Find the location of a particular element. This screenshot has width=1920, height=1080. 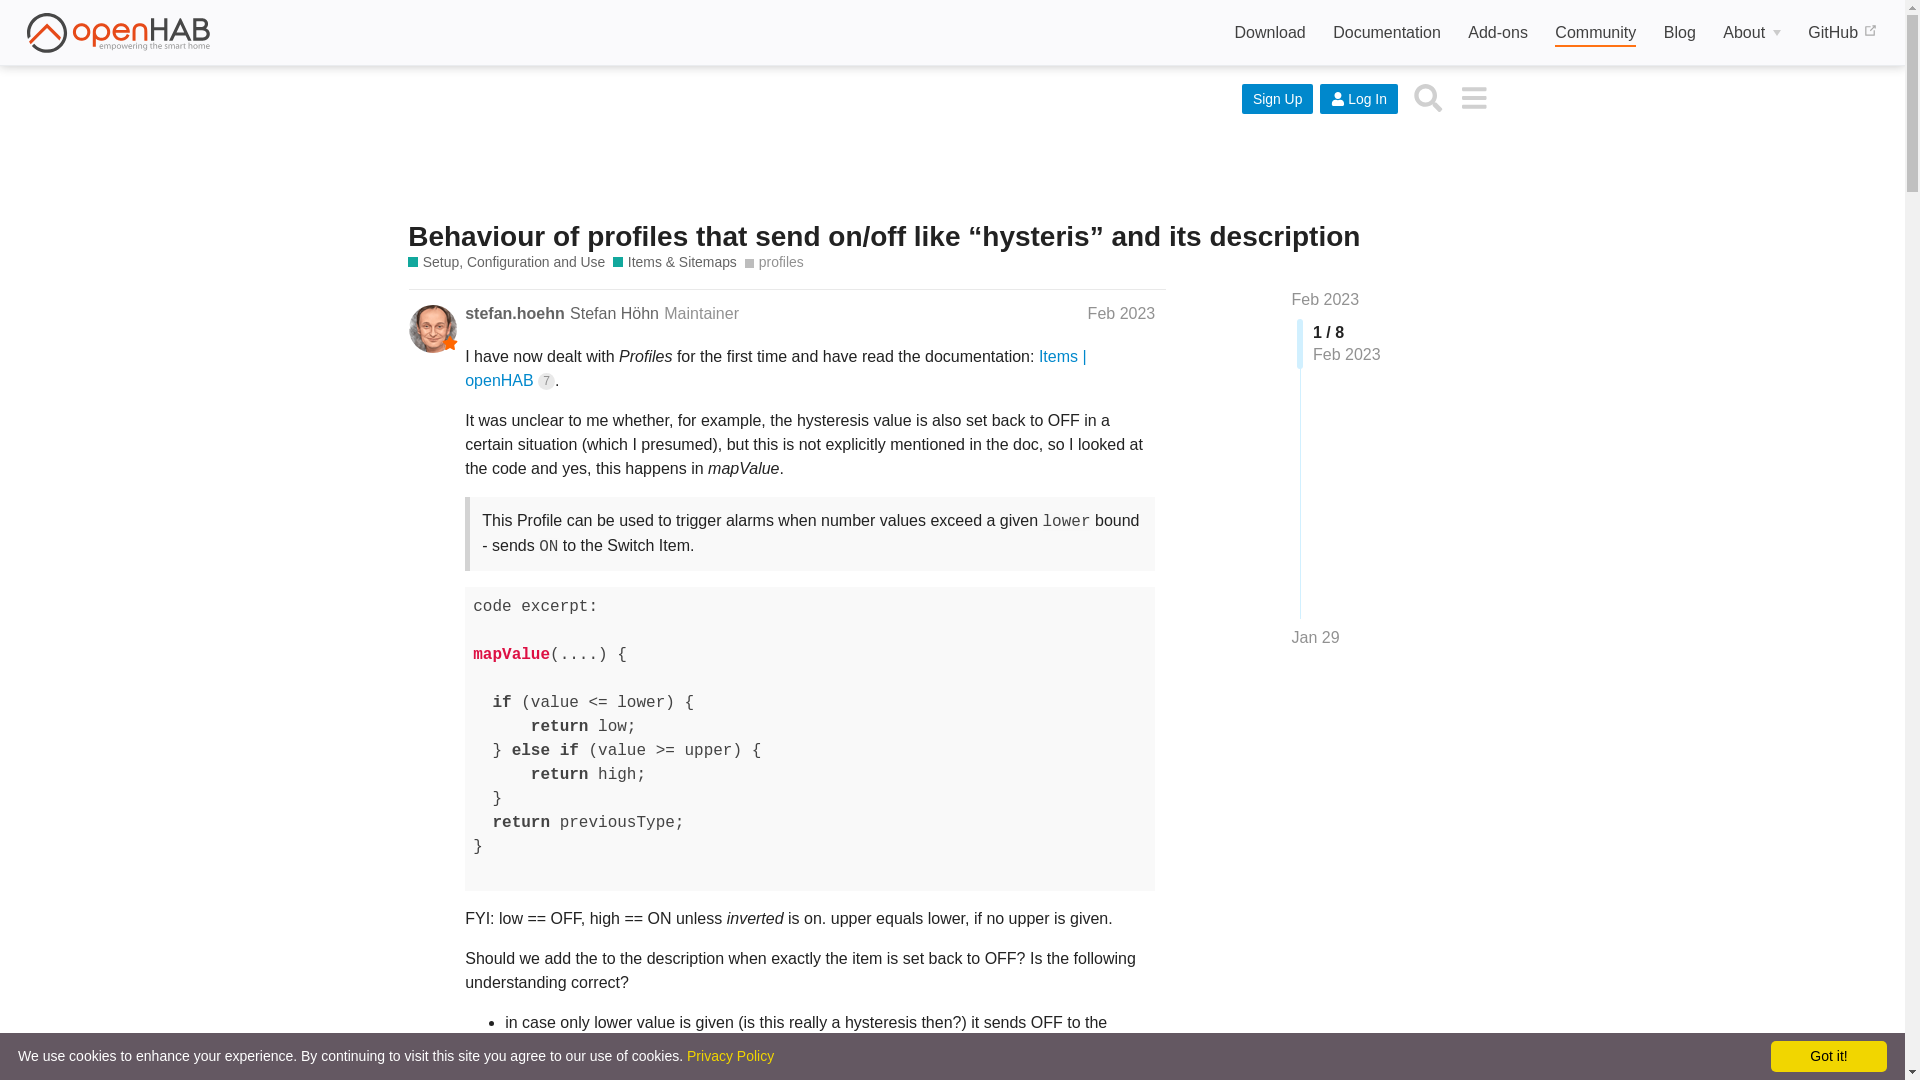

Community is located at coordinates (1595, 34).